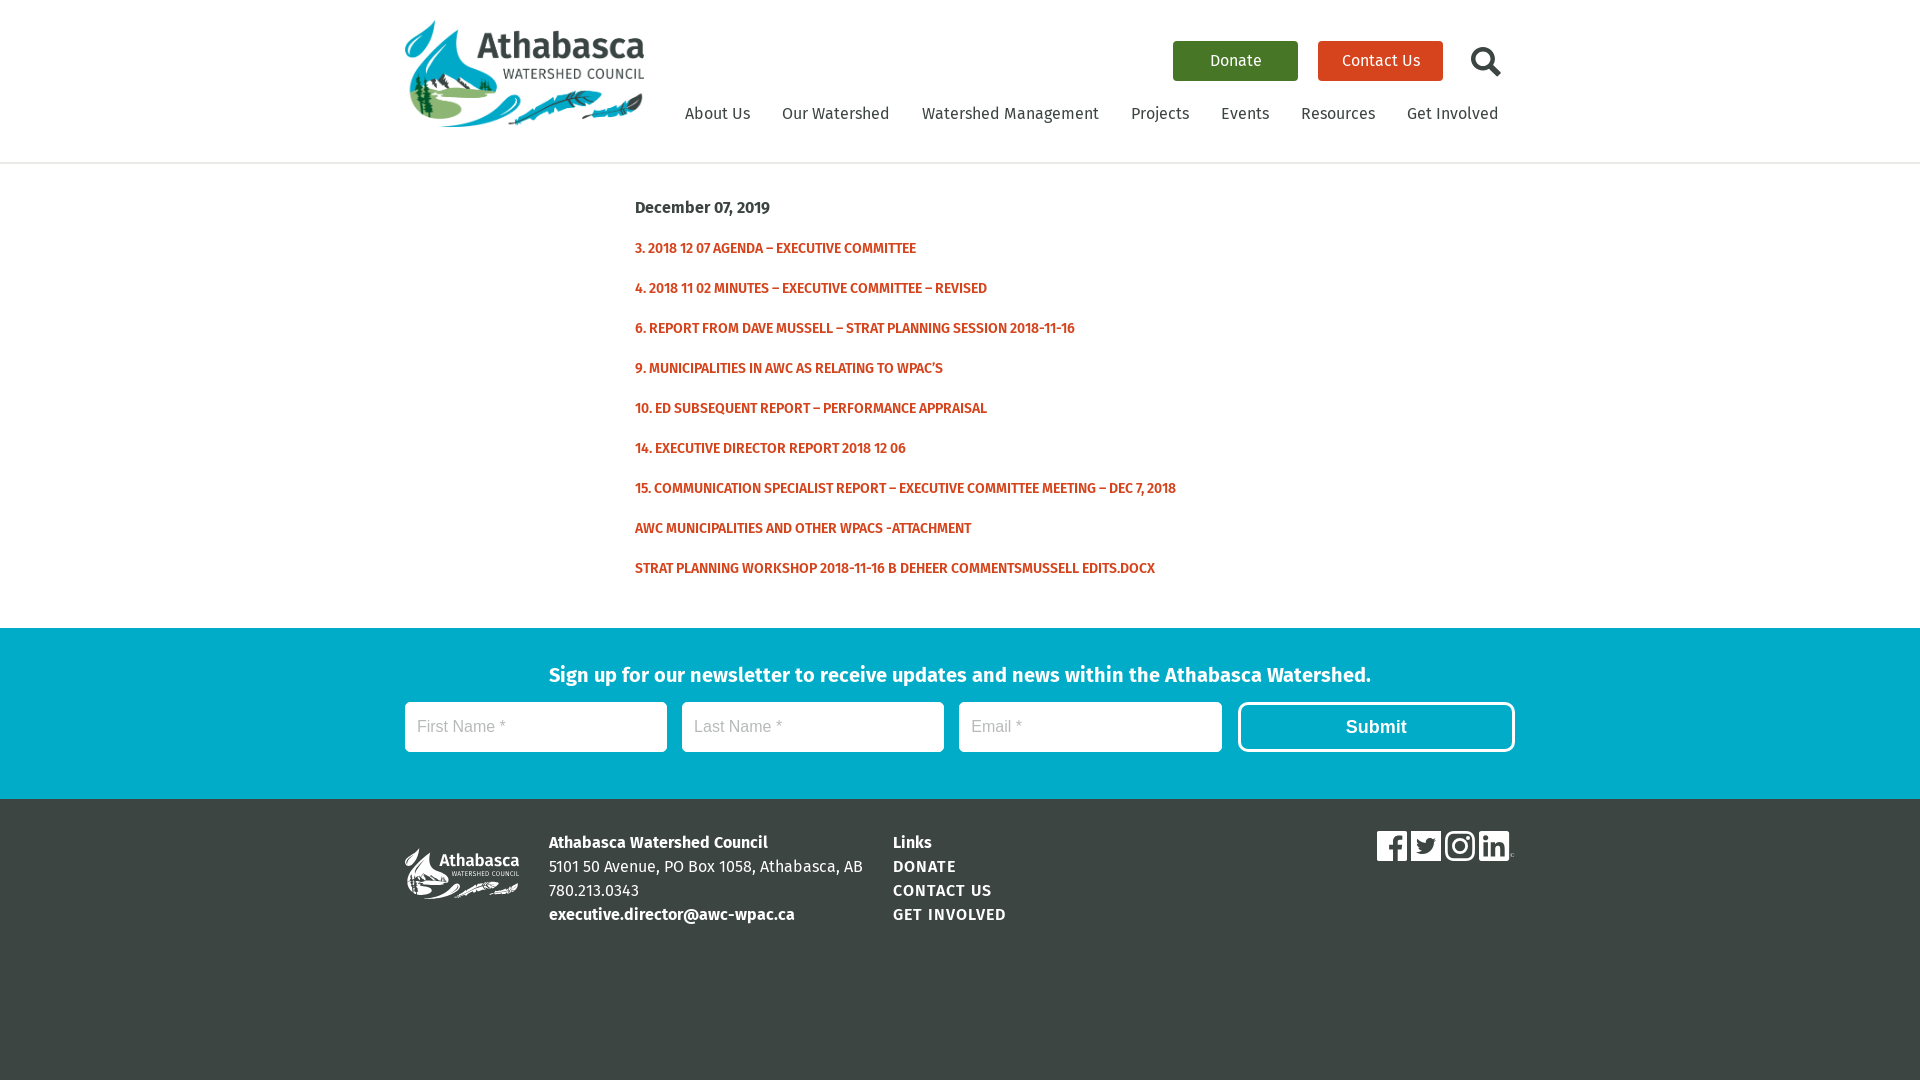  What do you see at coordinates (1245, 114) in the screenshot?
I see `Events` at bounding box center [1245, 114].